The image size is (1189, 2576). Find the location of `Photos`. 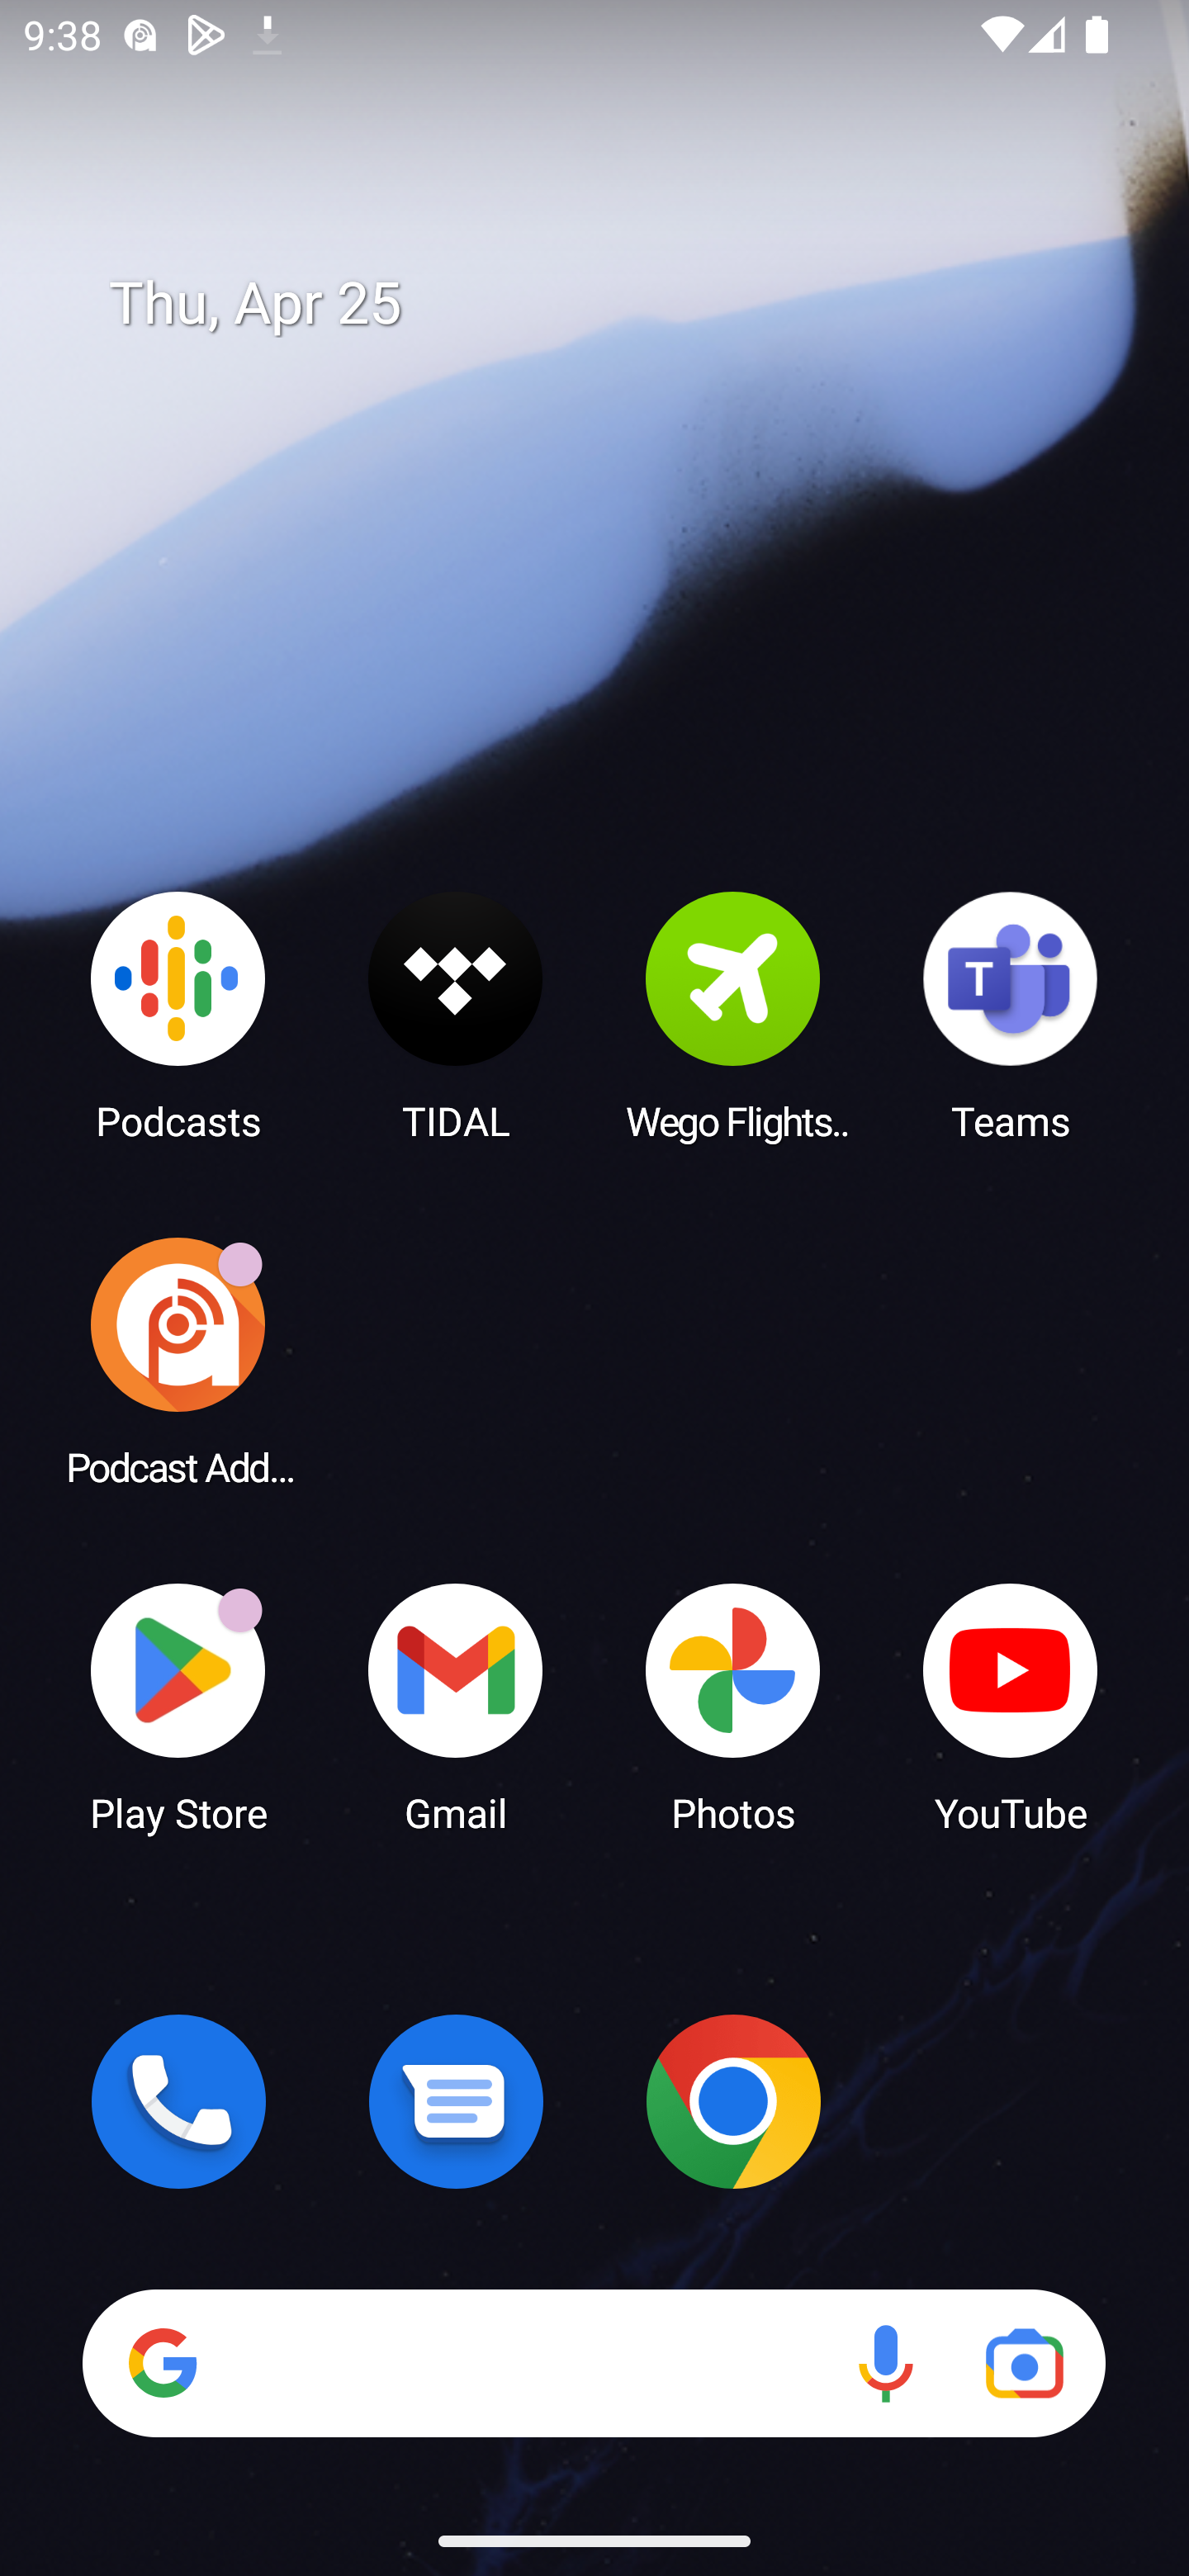

Photos is located at coordinates (733, 1706).